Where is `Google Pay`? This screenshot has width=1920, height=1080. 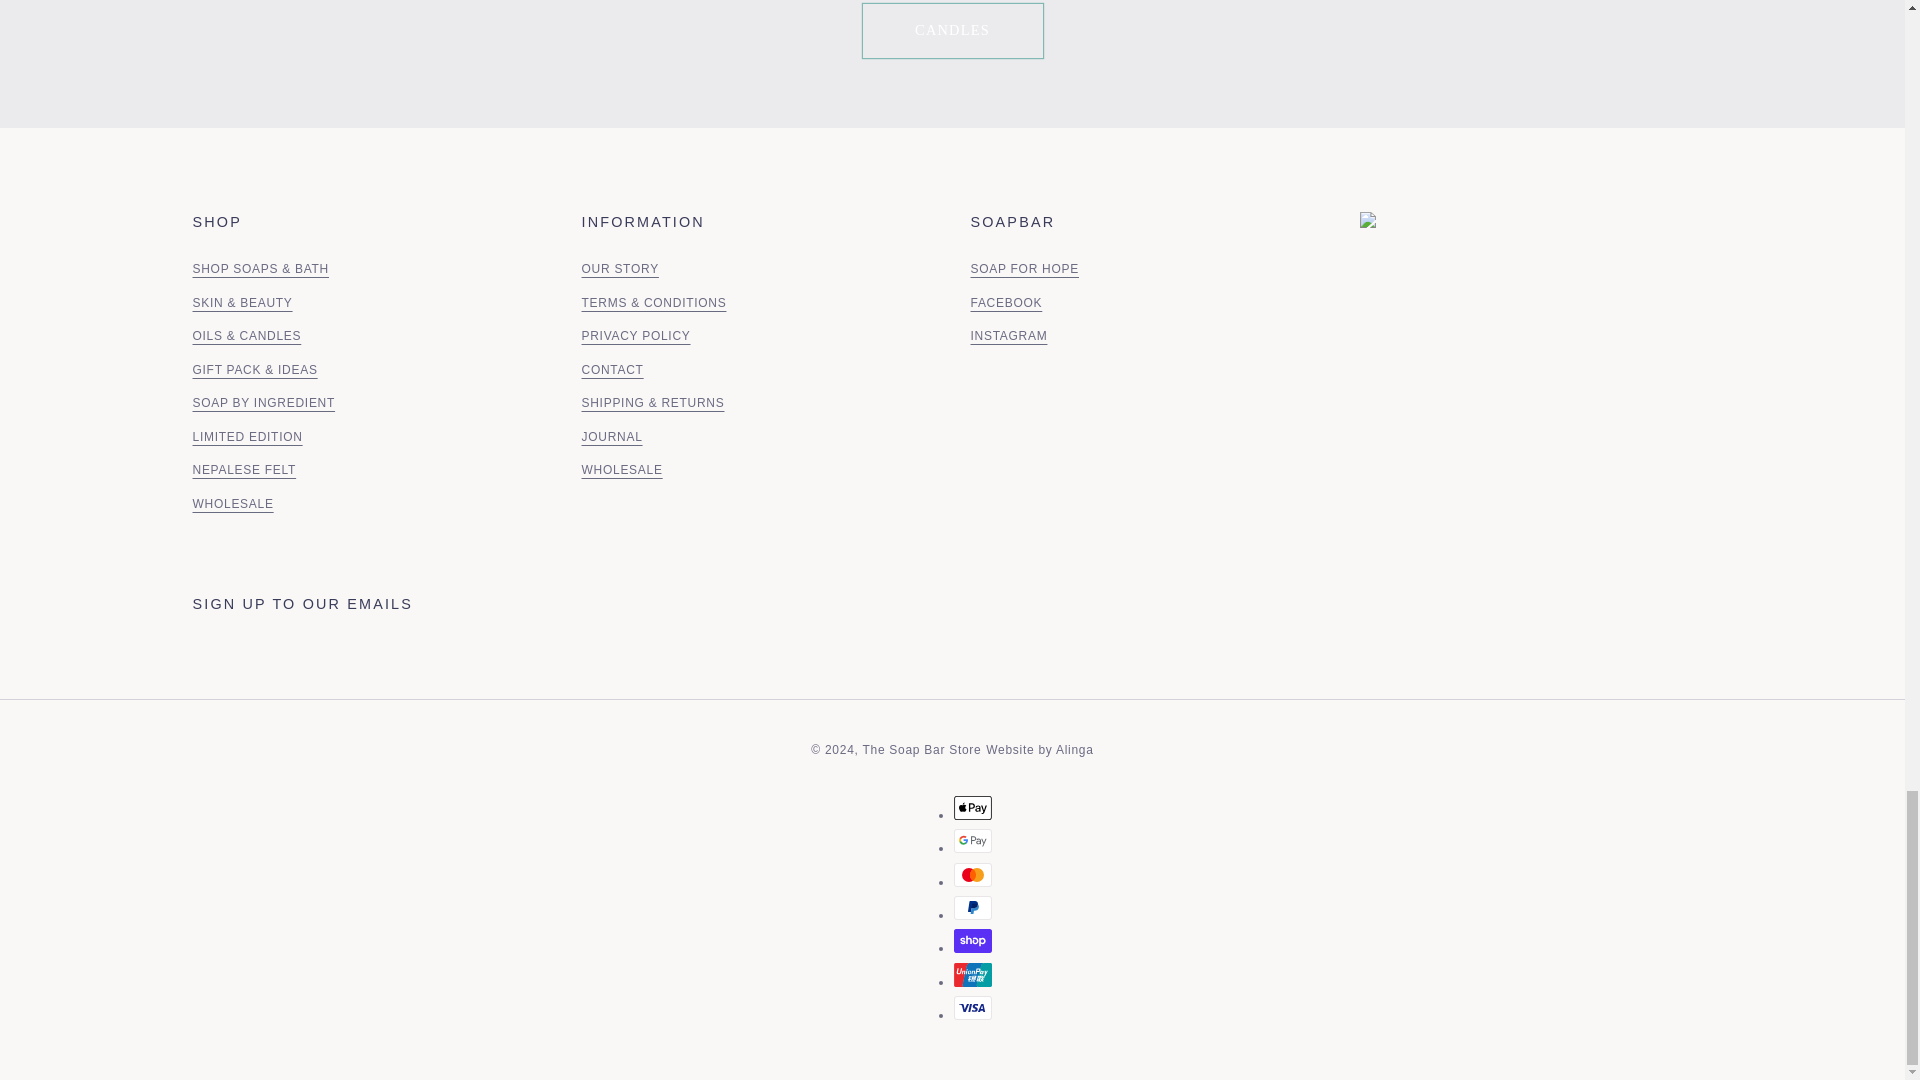
Google Pay is located at coordinates (973, 841).